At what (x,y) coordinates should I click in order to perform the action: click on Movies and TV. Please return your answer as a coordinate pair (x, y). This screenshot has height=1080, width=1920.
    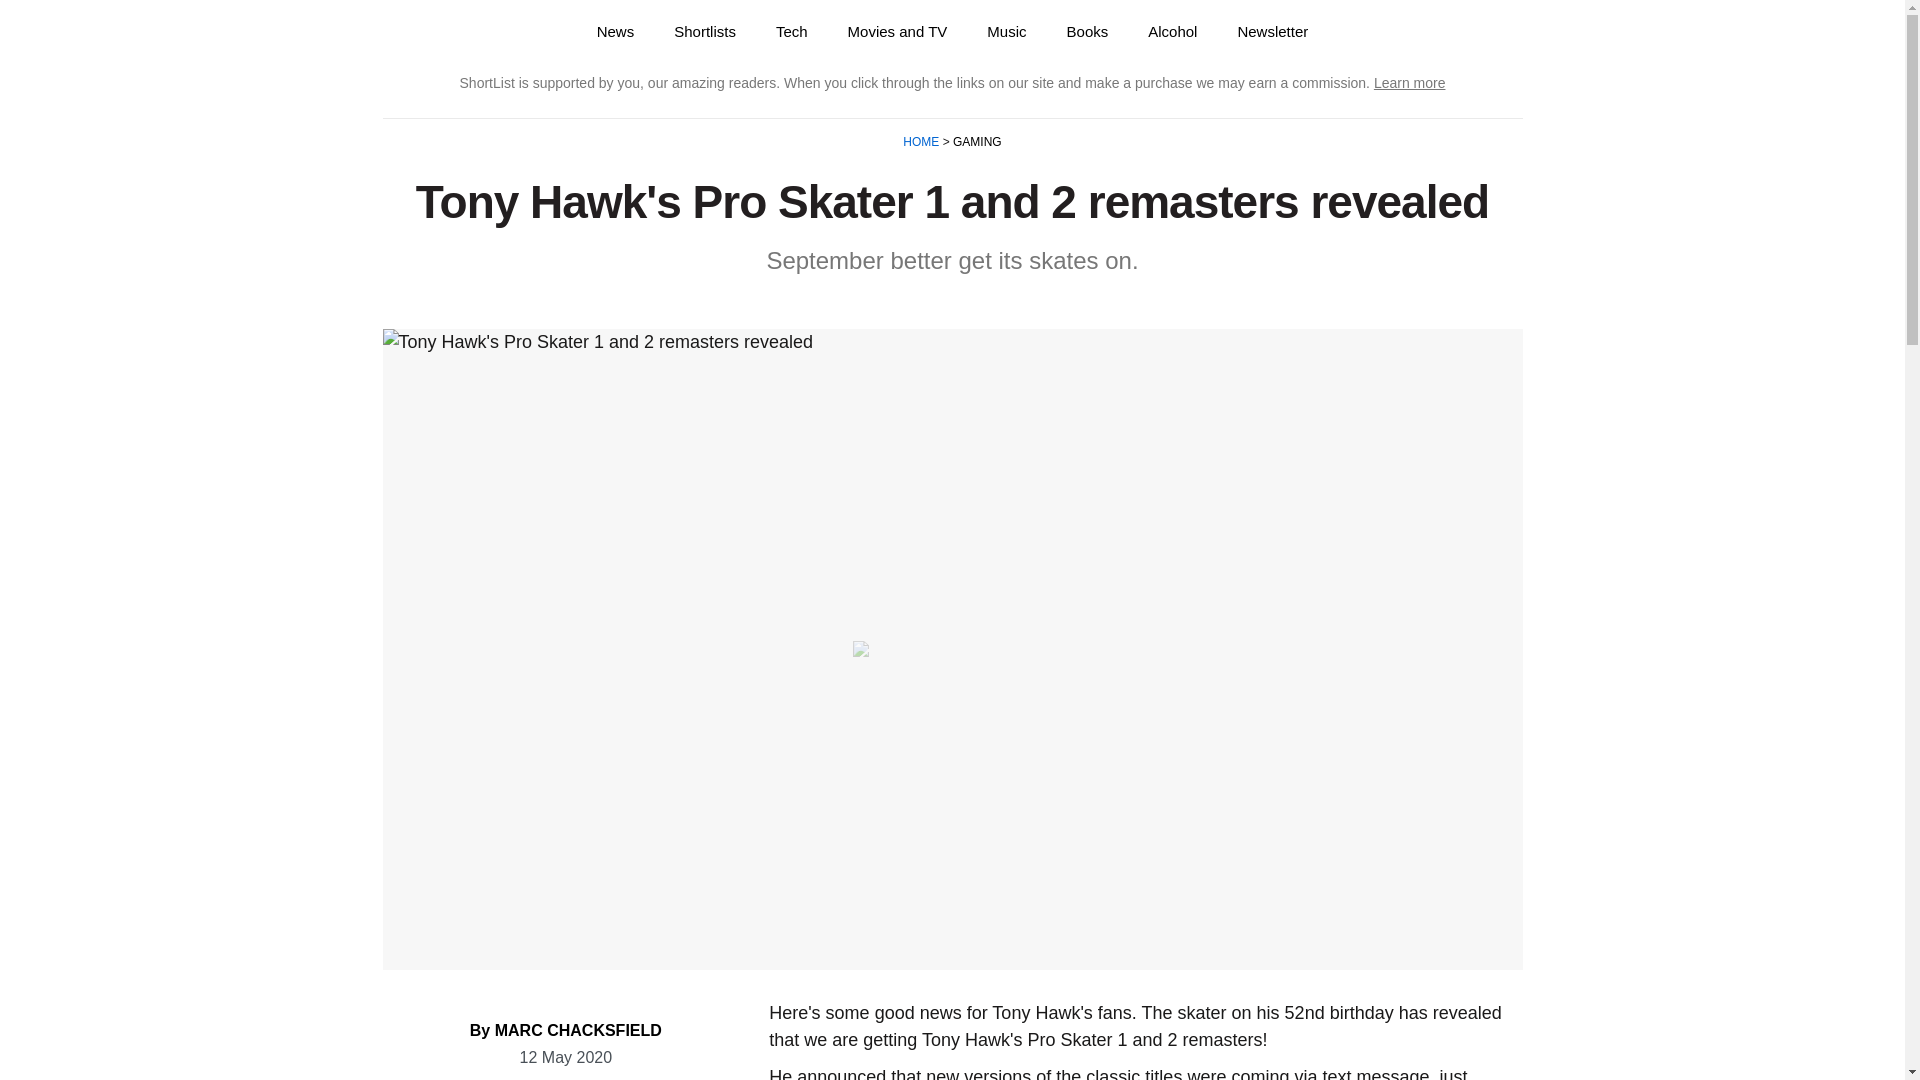
    Looking at the image, I should click on (897, 31).